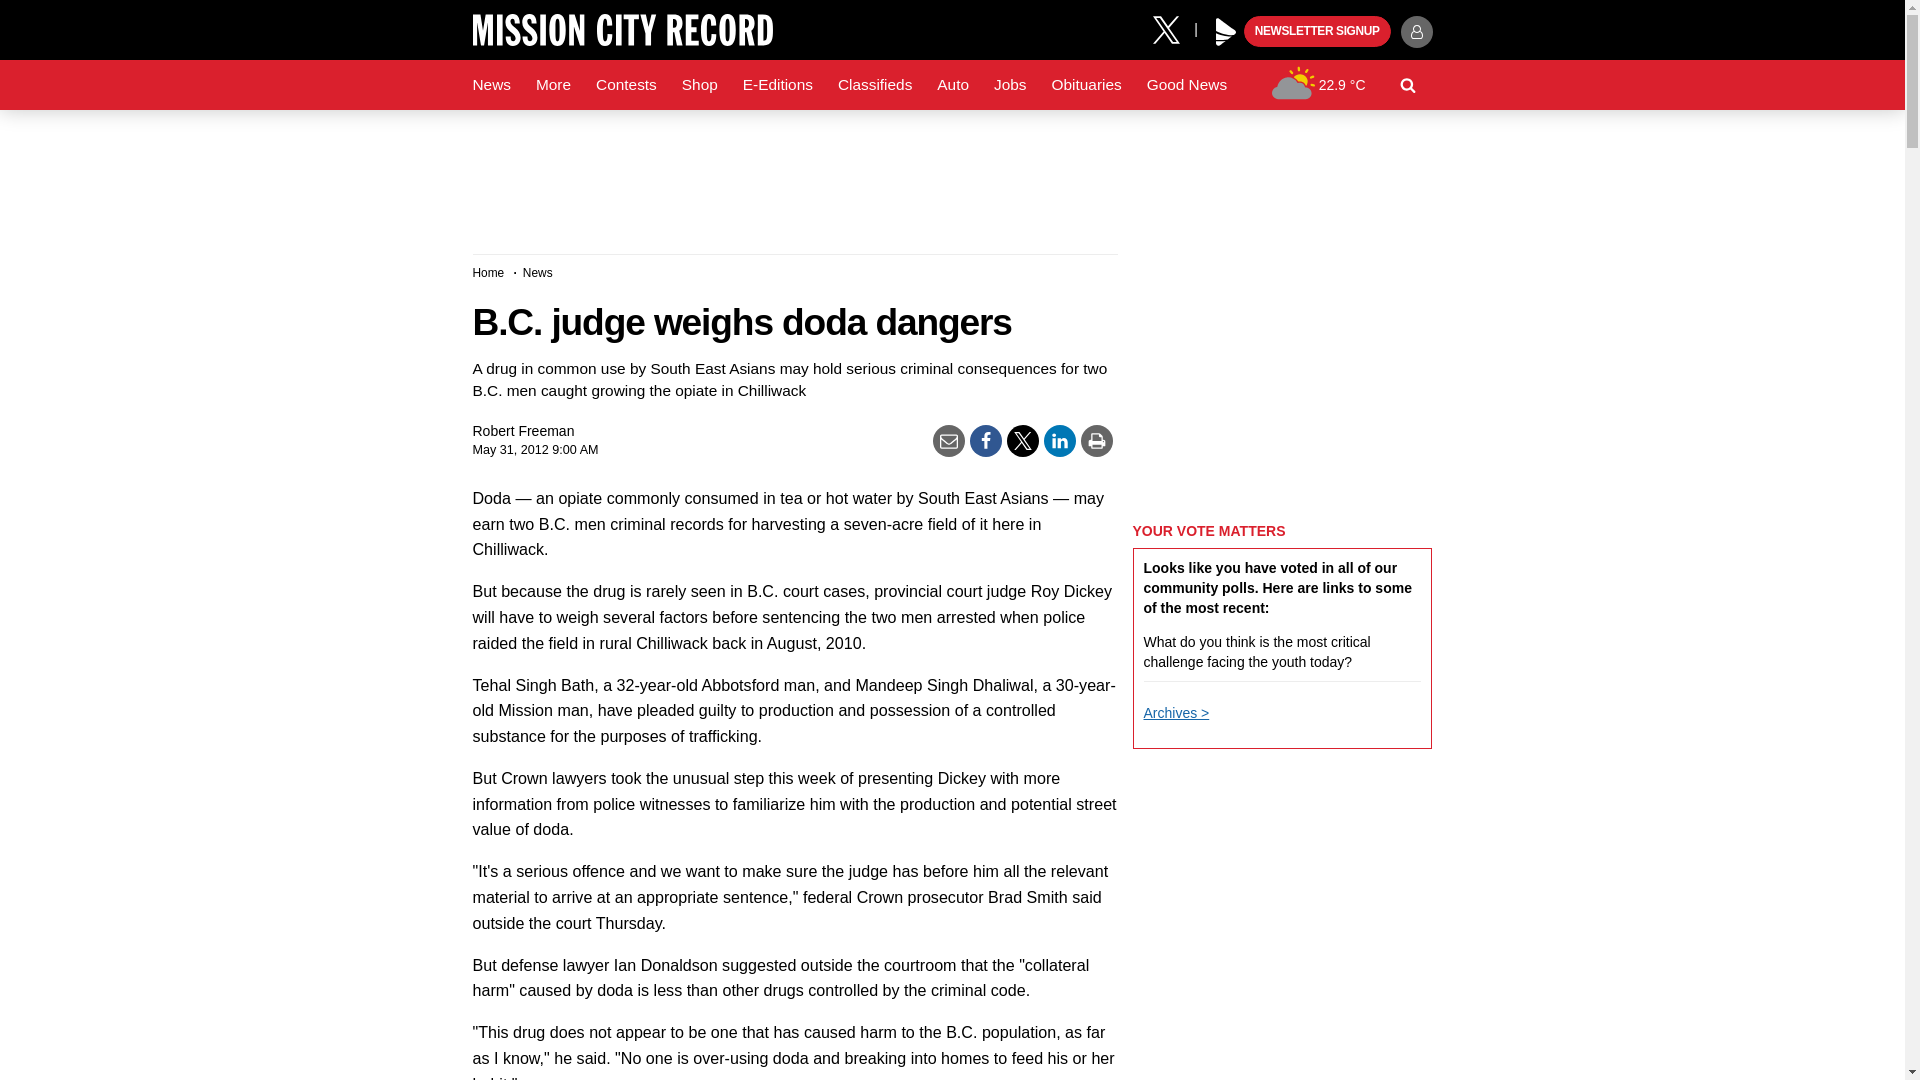 This screenshot has height=1080, width=1920. I want to click on Black Press Media, so click(1226, 32).